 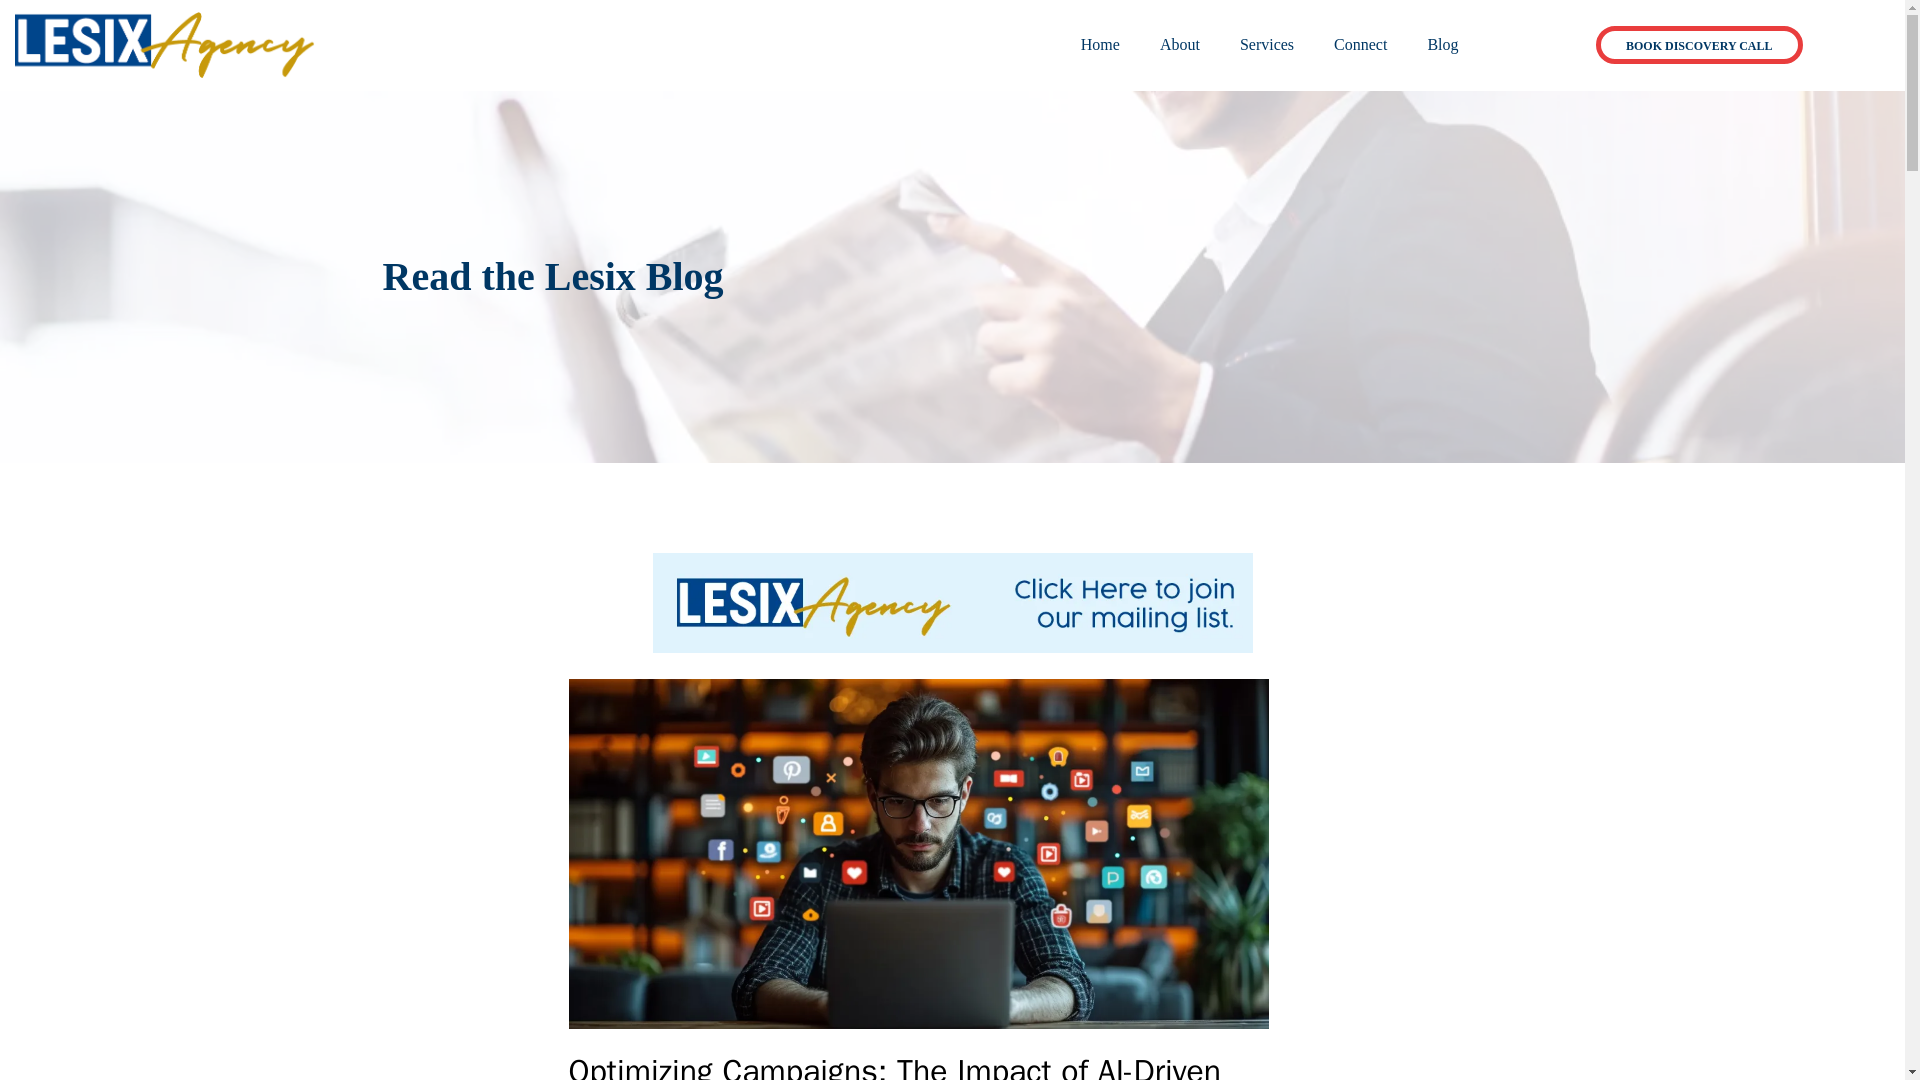 What do you see at coordinates (1442, 45) in the screenshot?
I see `Blog` at bounding box center [1442, 45].